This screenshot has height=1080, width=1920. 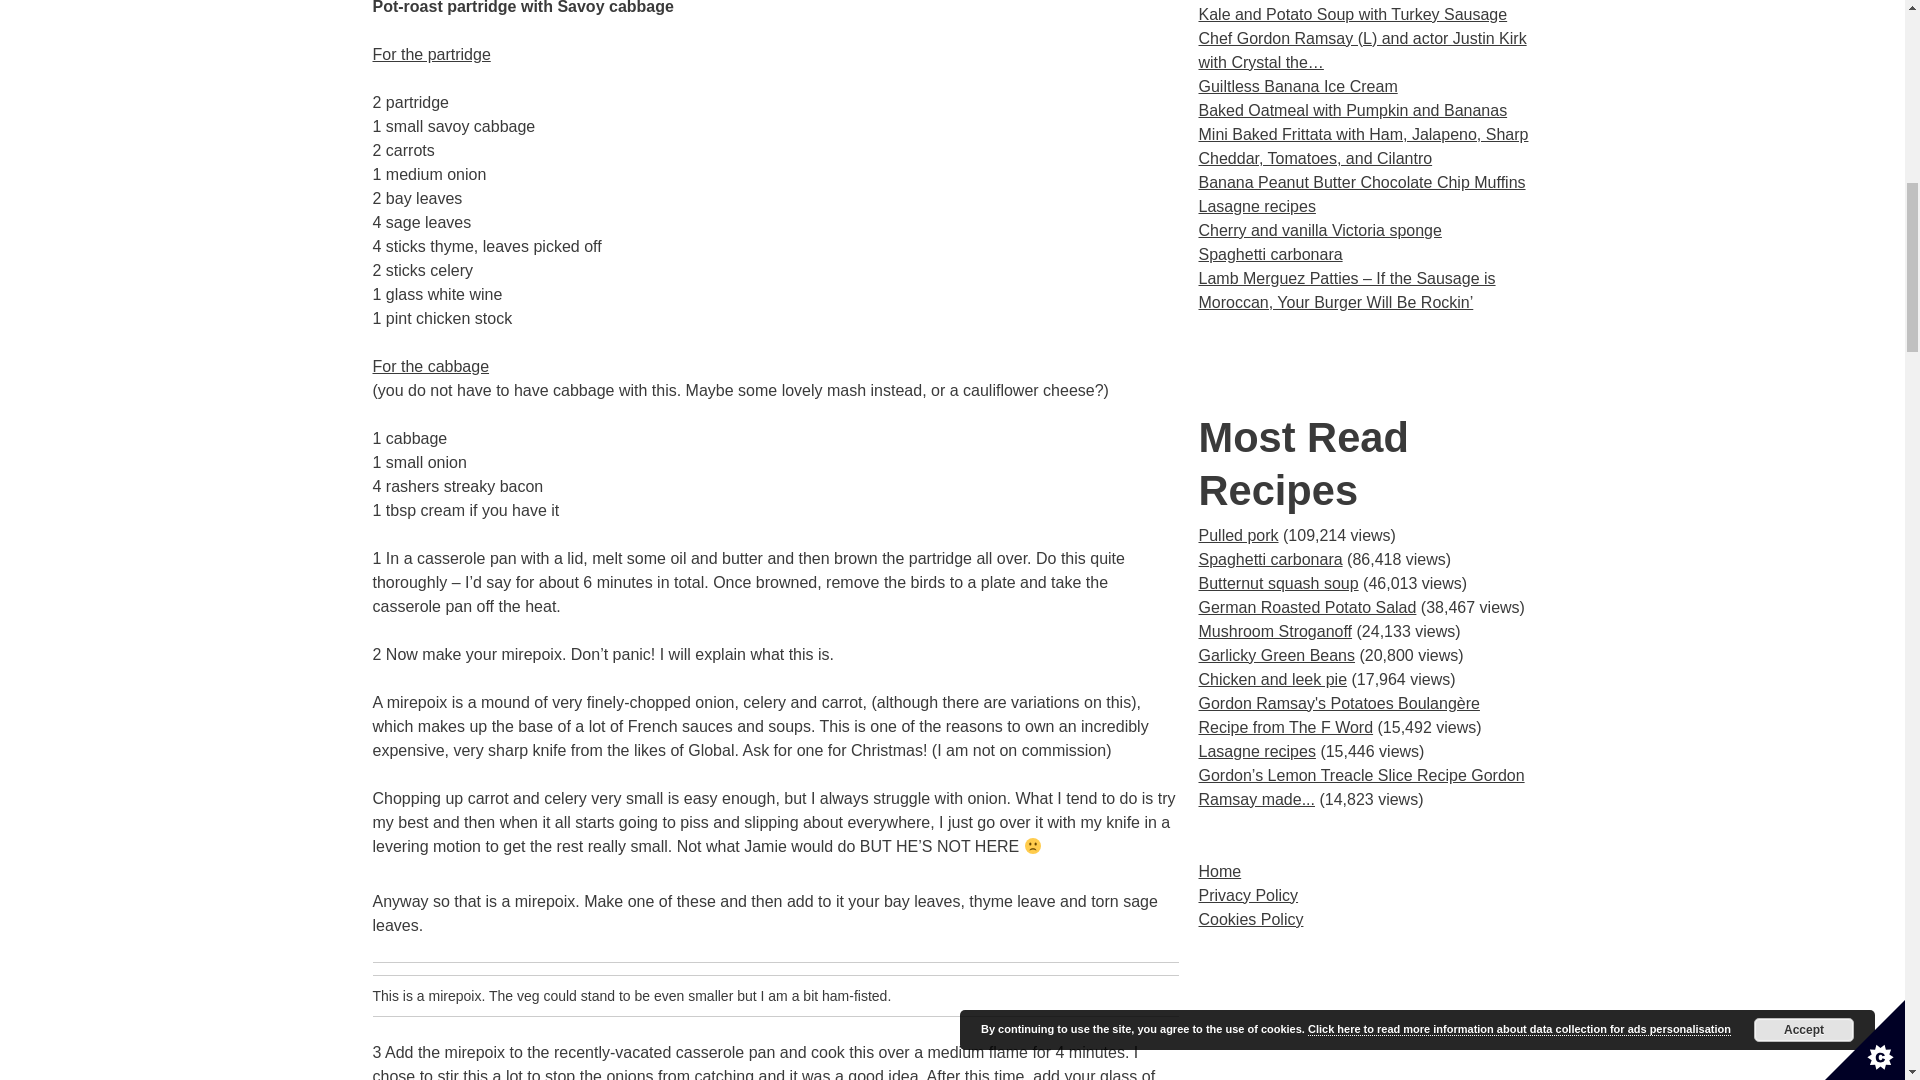 What do you see at coordinates (1256, 752) in the screenshot?
I see `Lasagne recipes` at bounding box center [1256, 752].